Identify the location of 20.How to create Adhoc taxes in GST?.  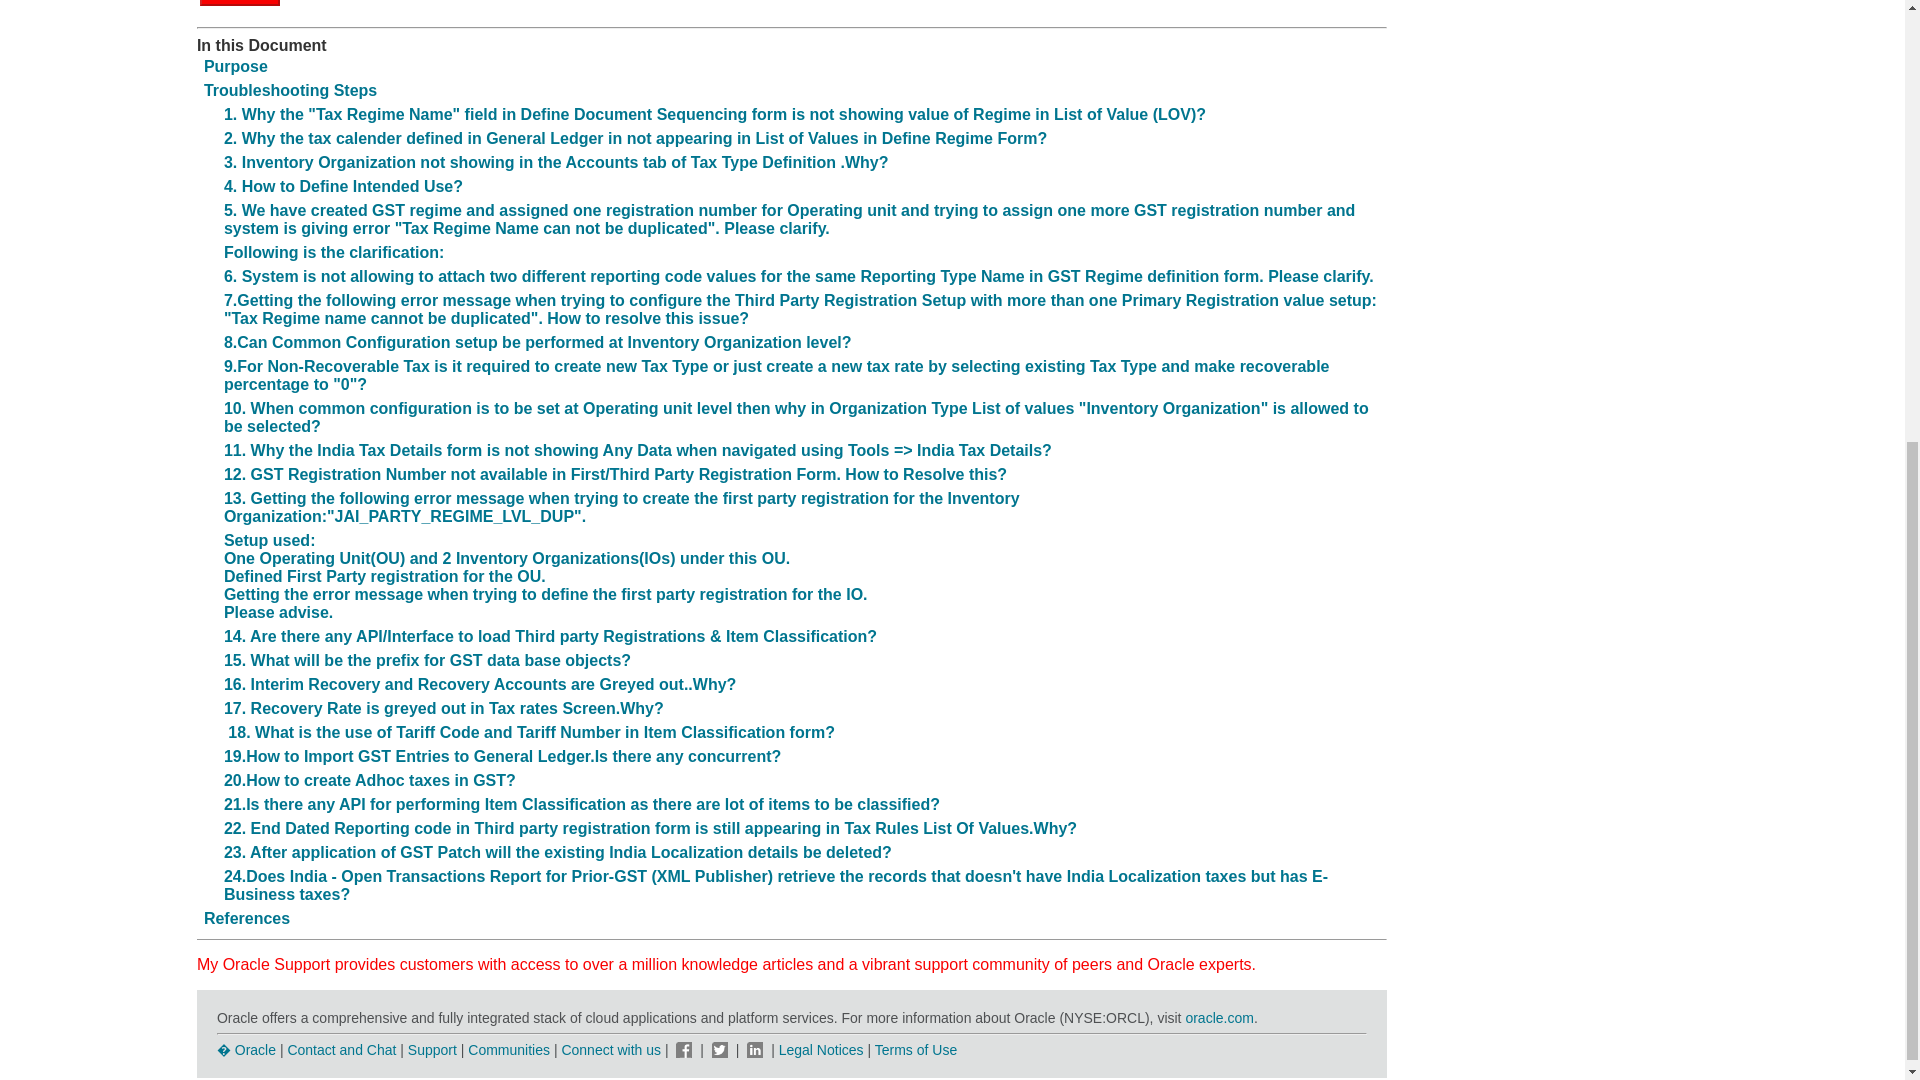
(370, 780).